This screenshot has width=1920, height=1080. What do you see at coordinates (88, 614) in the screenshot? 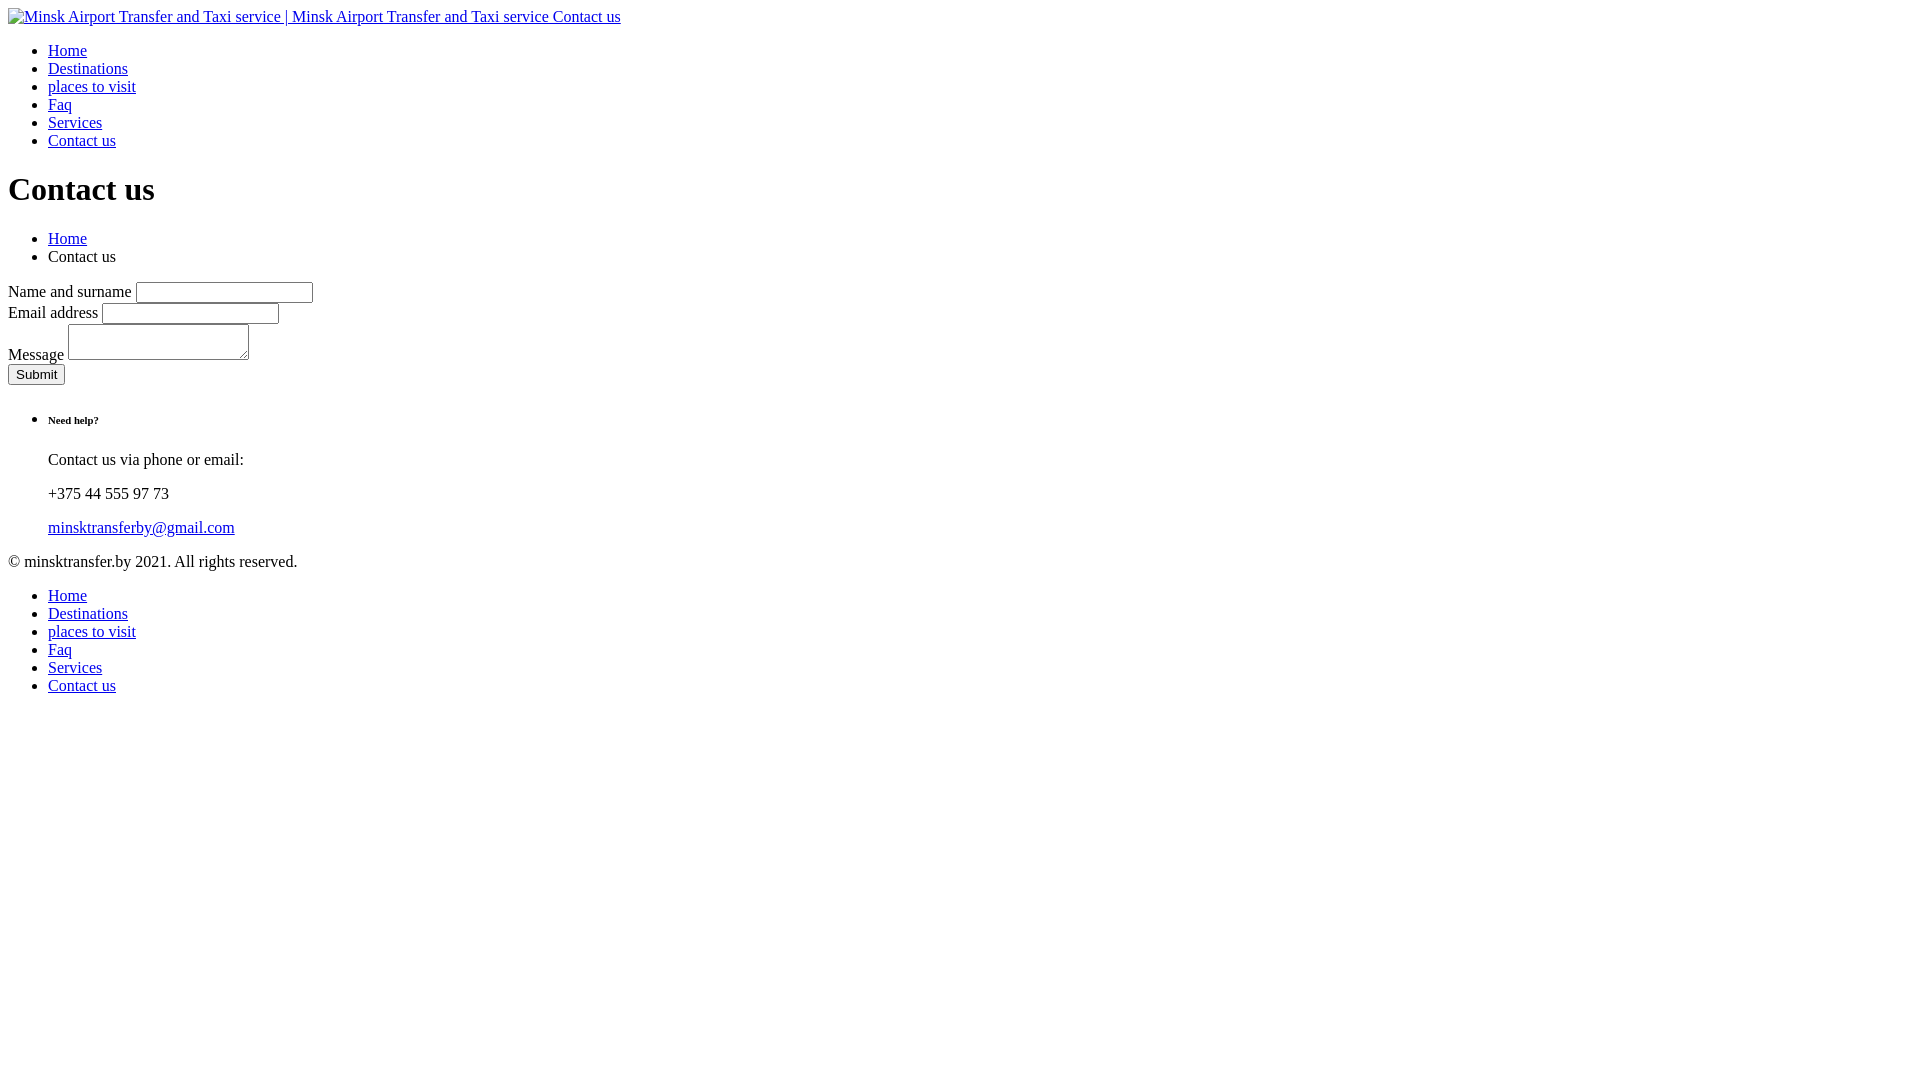
I see `Destinations` at bounding box center [88, 614].